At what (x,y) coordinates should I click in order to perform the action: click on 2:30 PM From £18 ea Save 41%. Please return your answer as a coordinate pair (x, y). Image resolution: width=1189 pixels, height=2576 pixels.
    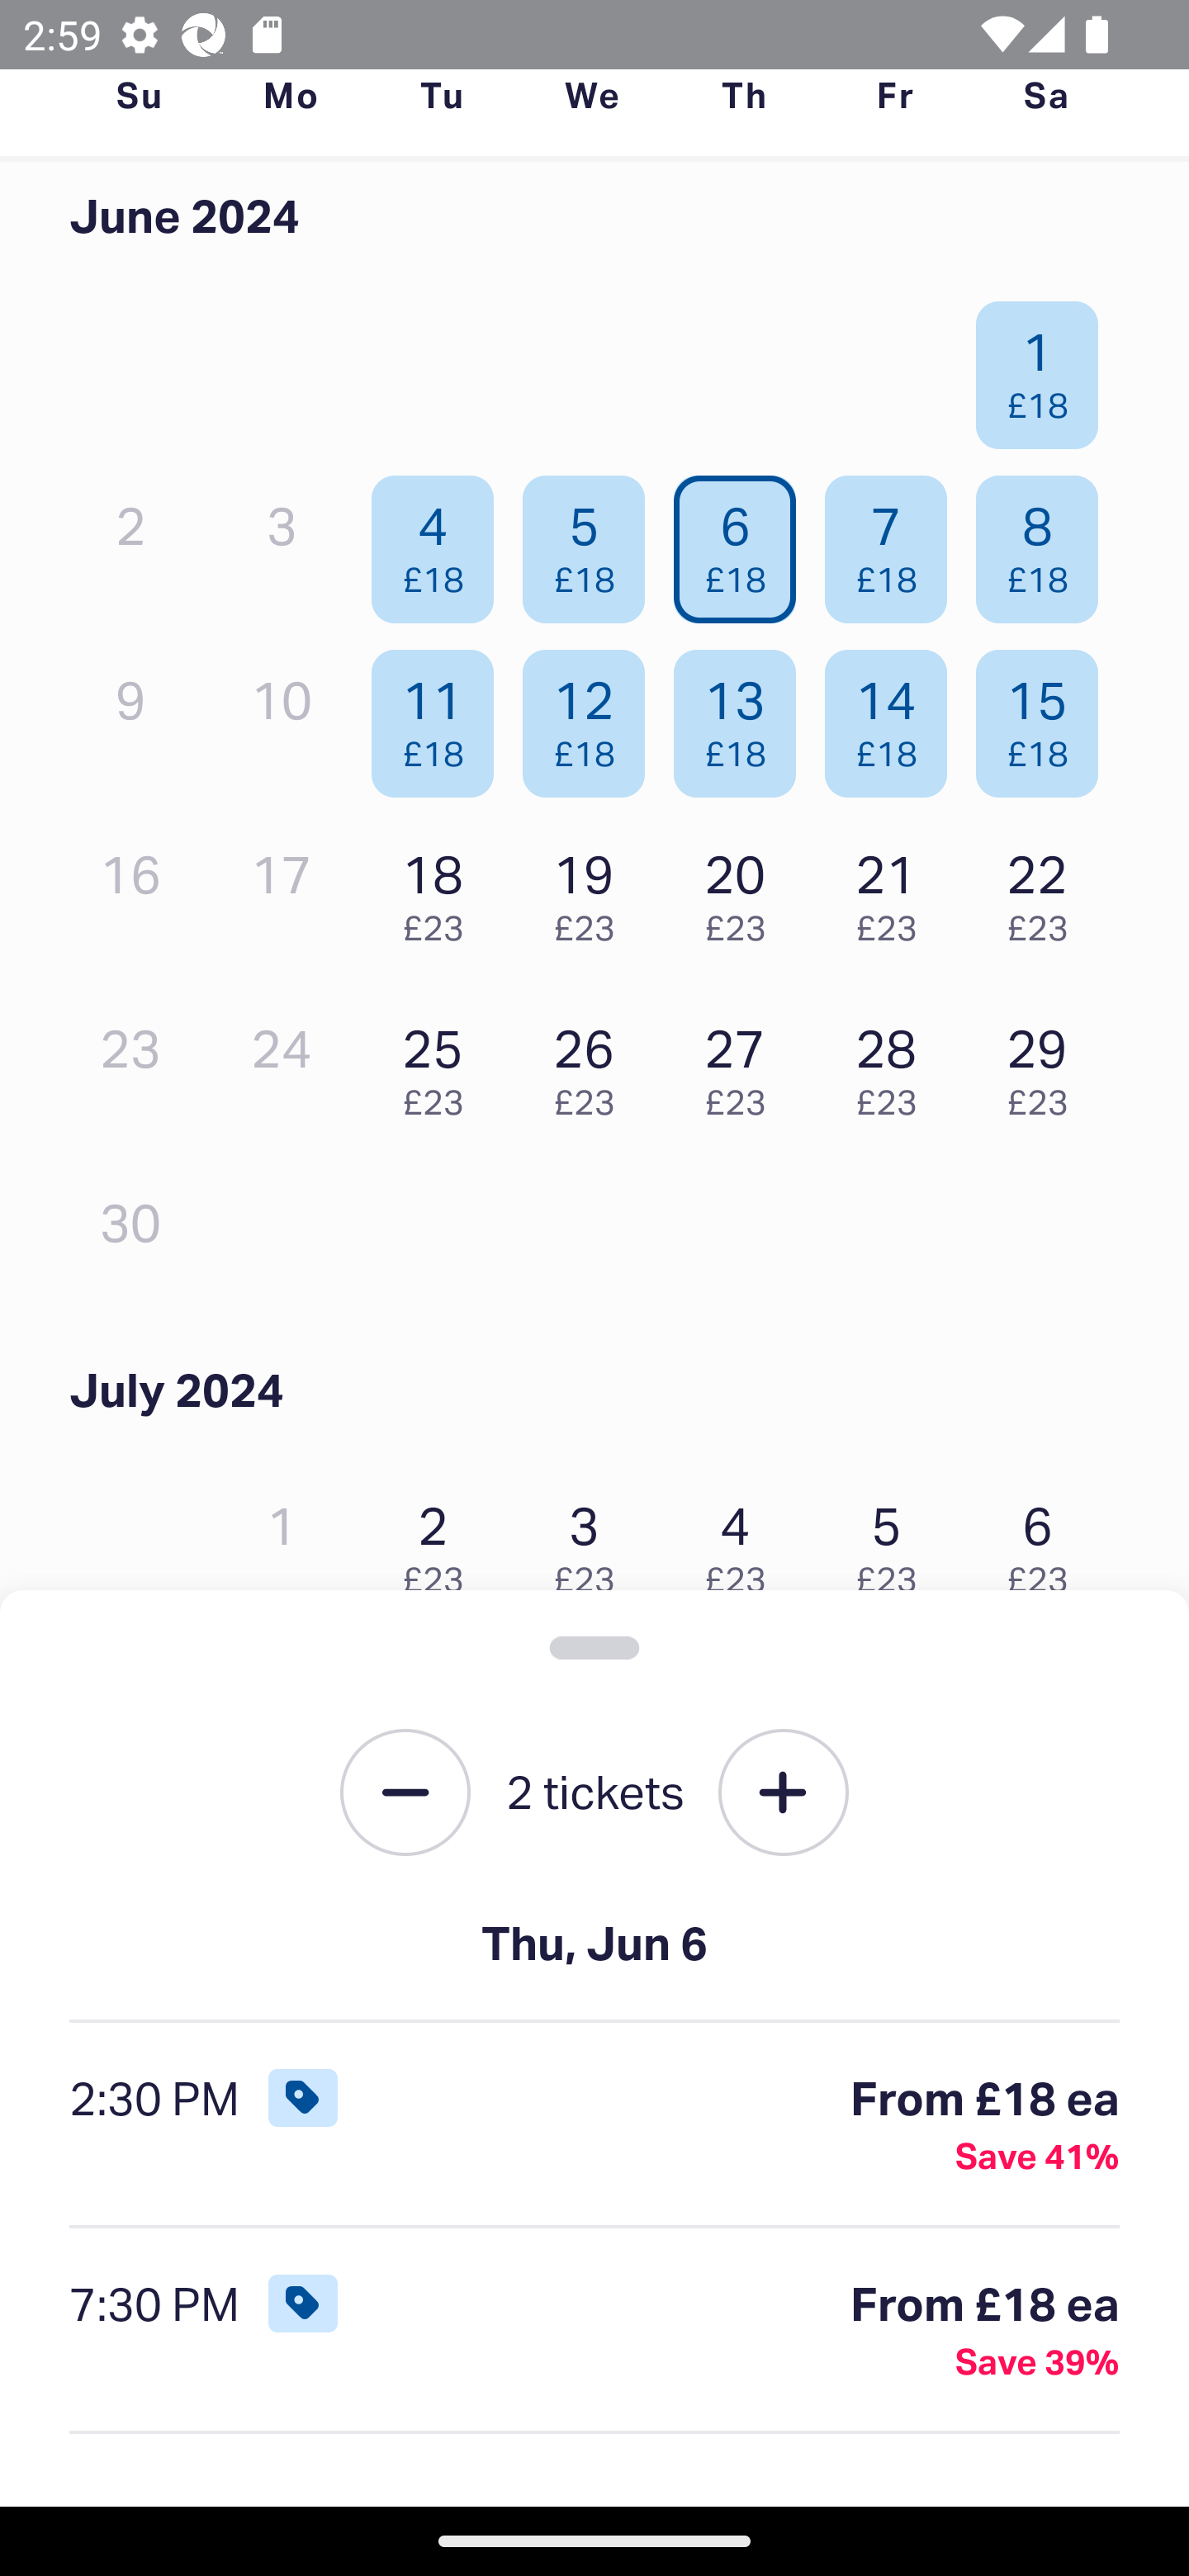
    Looking at the image, I should click on (594, 2125).